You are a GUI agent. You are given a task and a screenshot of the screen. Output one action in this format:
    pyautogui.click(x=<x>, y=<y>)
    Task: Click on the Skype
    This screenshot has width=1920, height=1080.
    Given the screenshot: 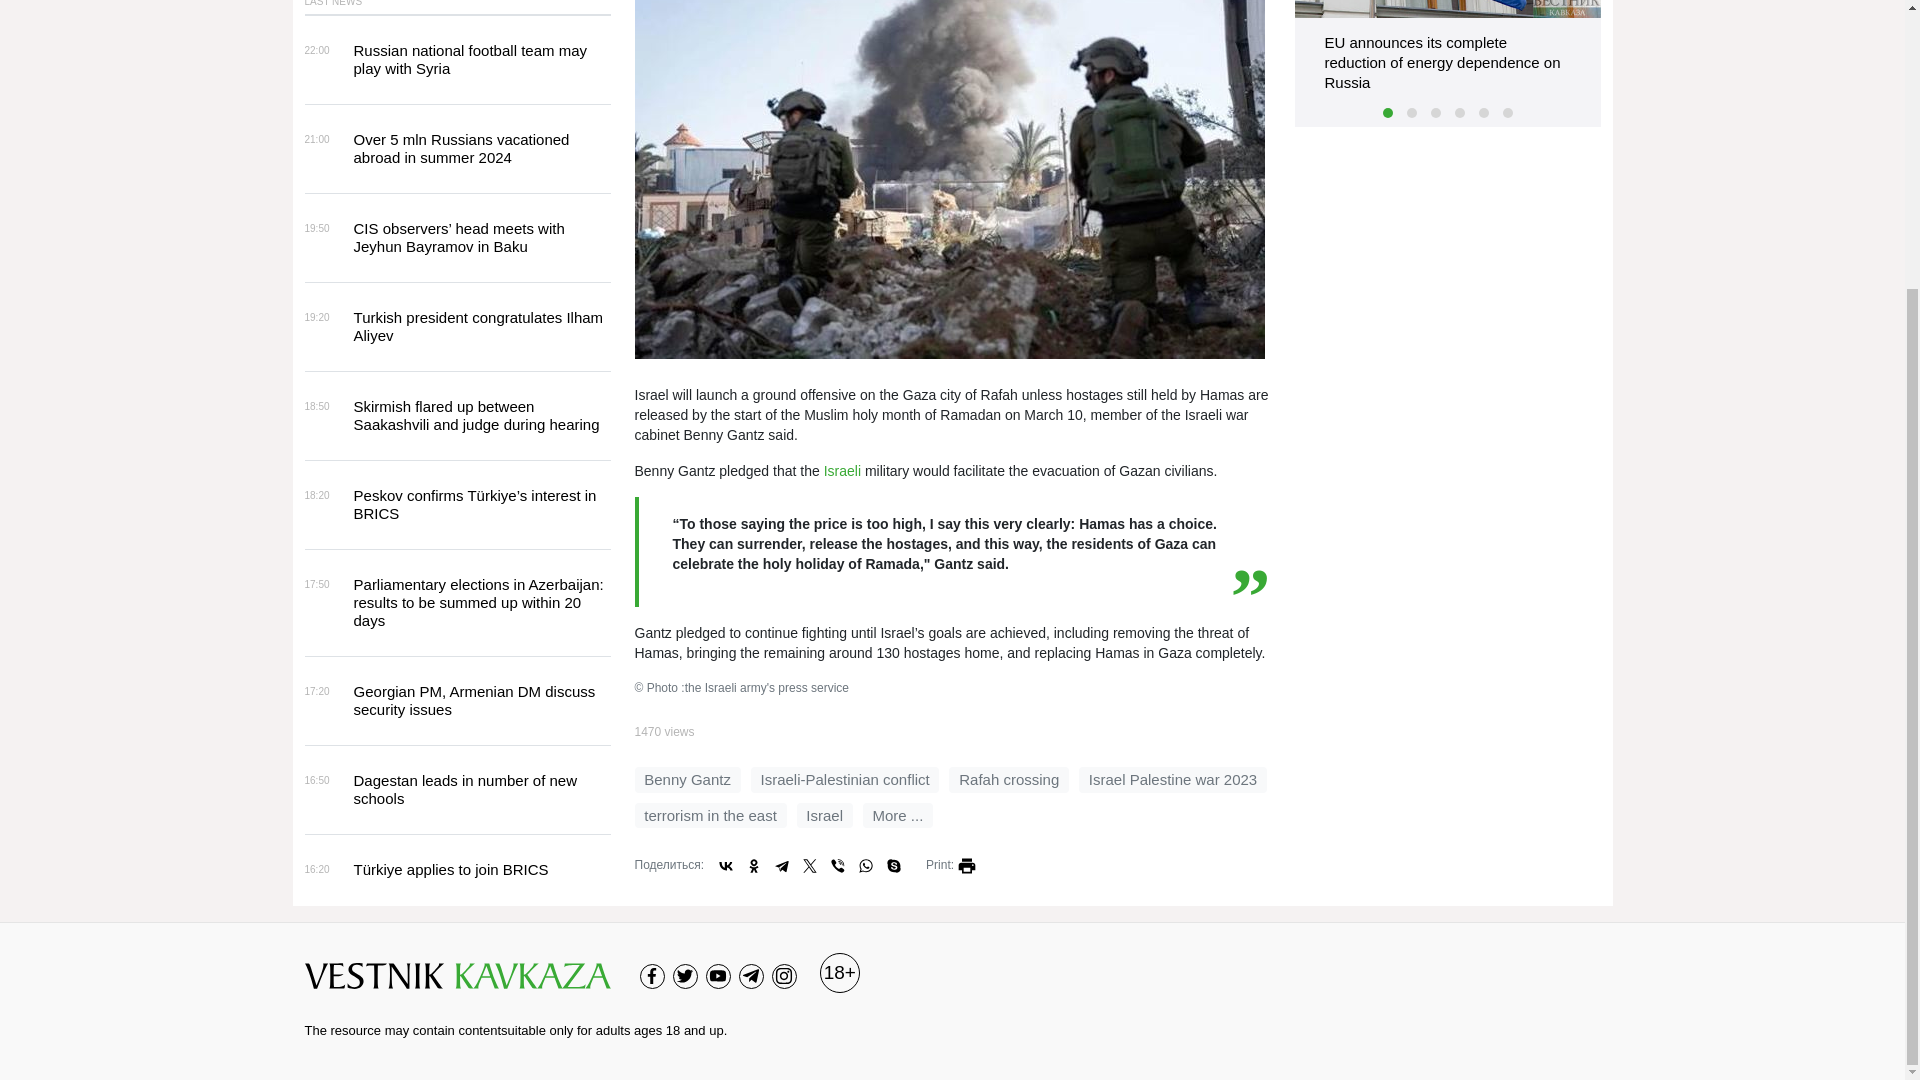 What is the action you would take?
    pyautogui.click(x=894, y=866)
    